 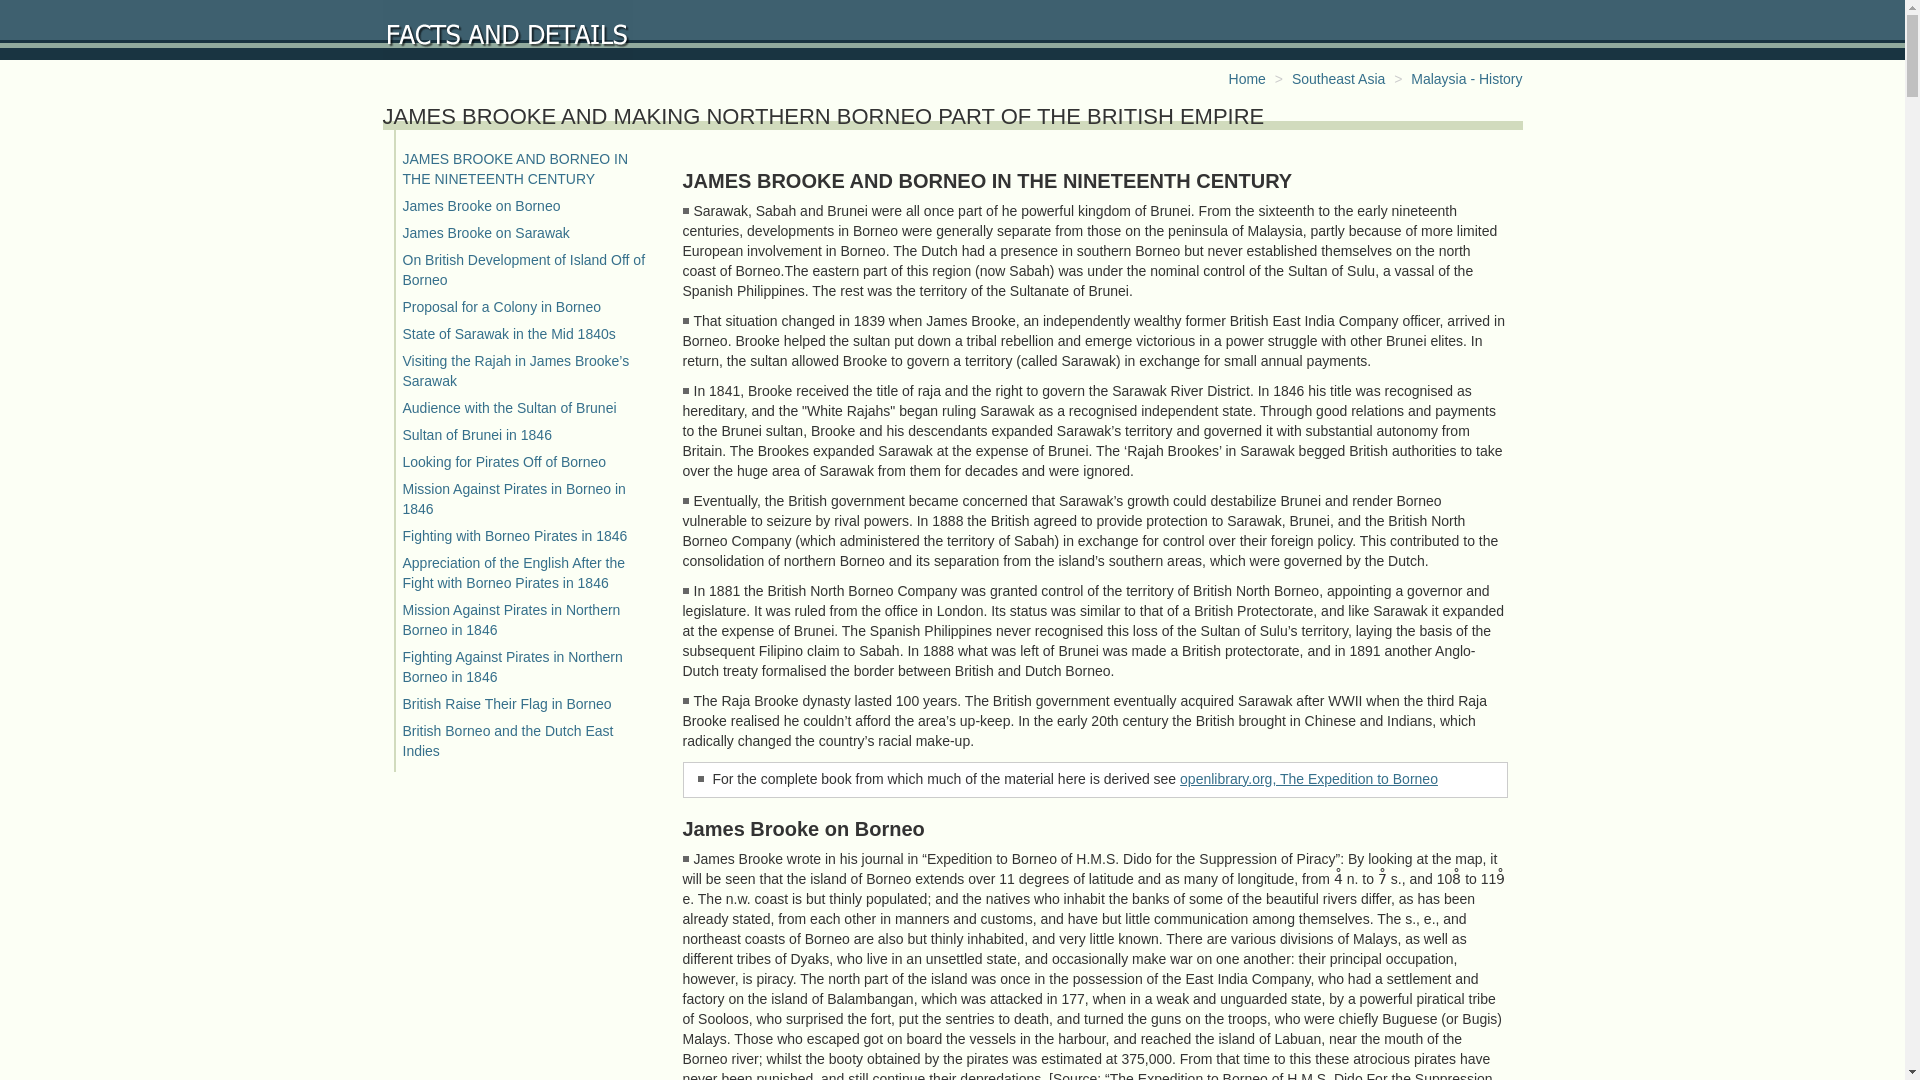 I want to click on British Raise Their Flag in Borneo, so click(x=506, y=703).